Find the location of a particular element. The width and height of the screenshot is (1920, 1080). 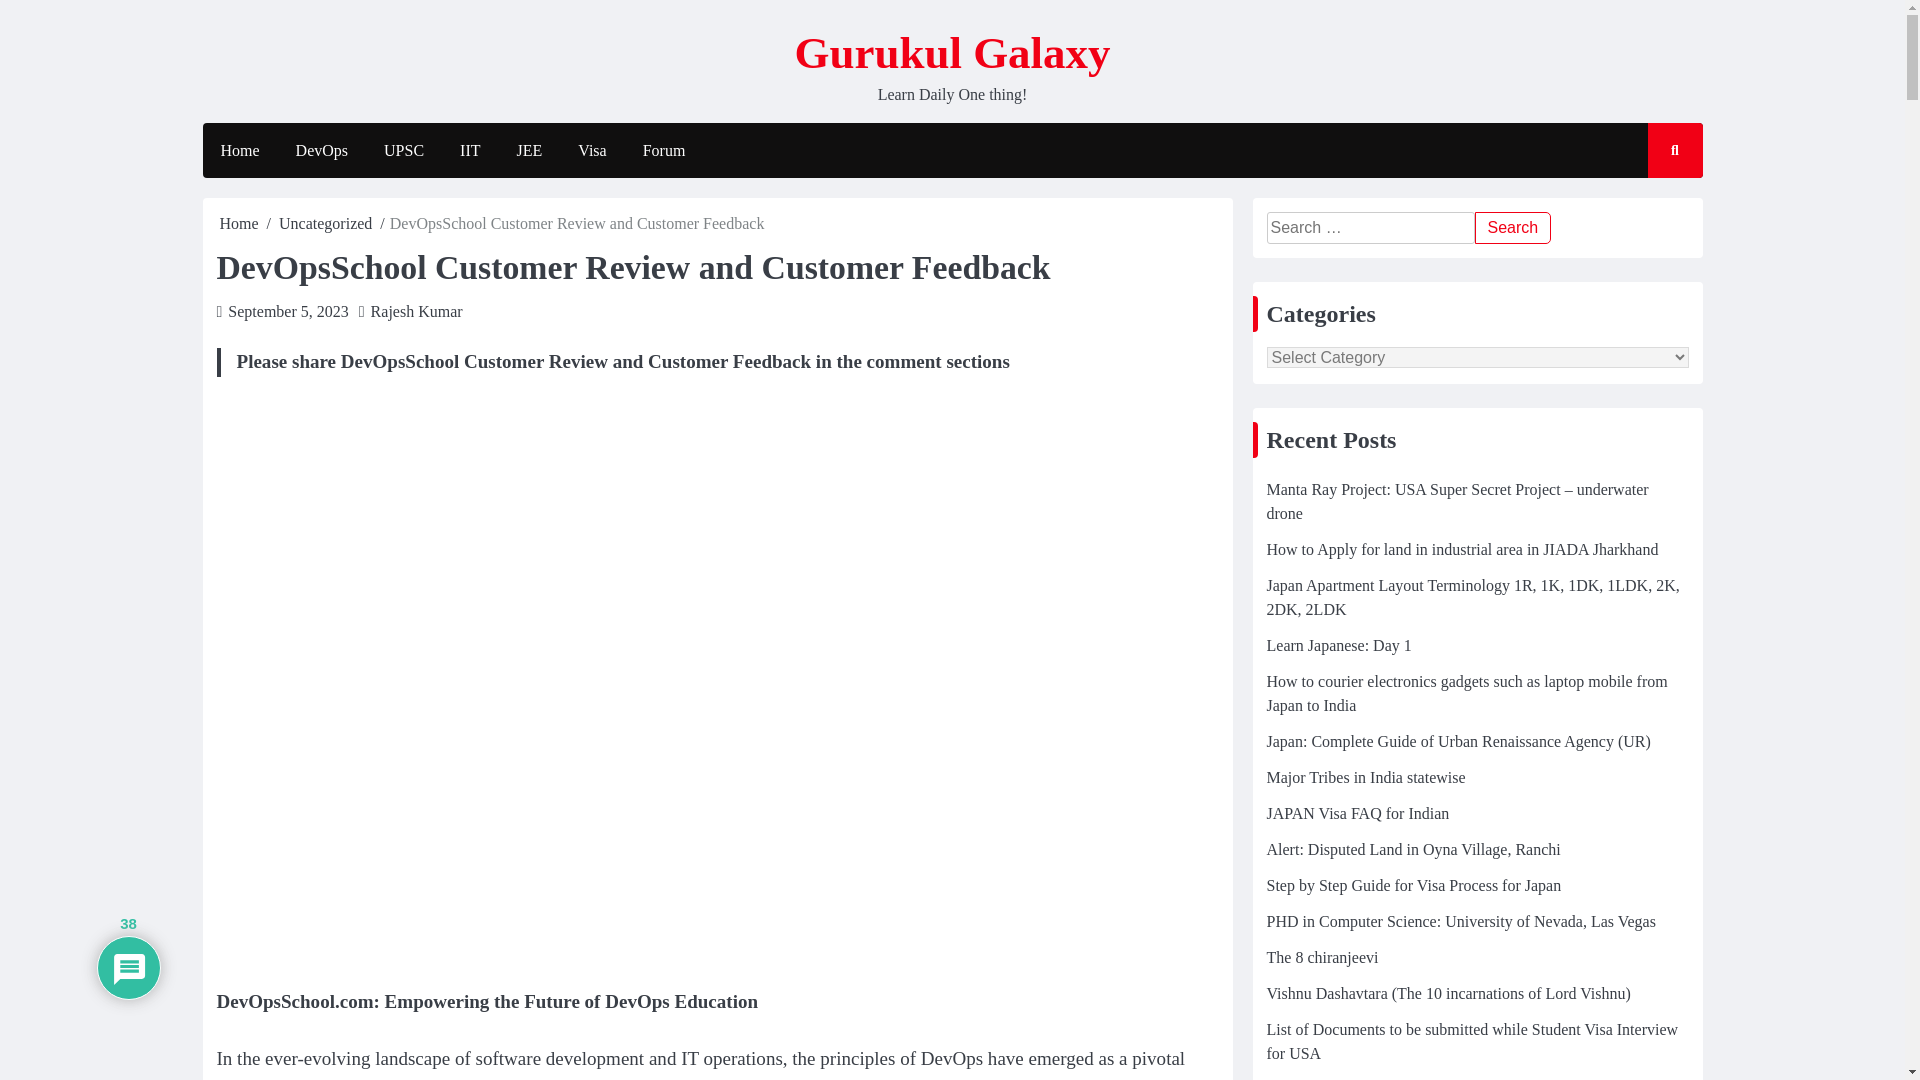

Home is located at coordinates (240, 223).